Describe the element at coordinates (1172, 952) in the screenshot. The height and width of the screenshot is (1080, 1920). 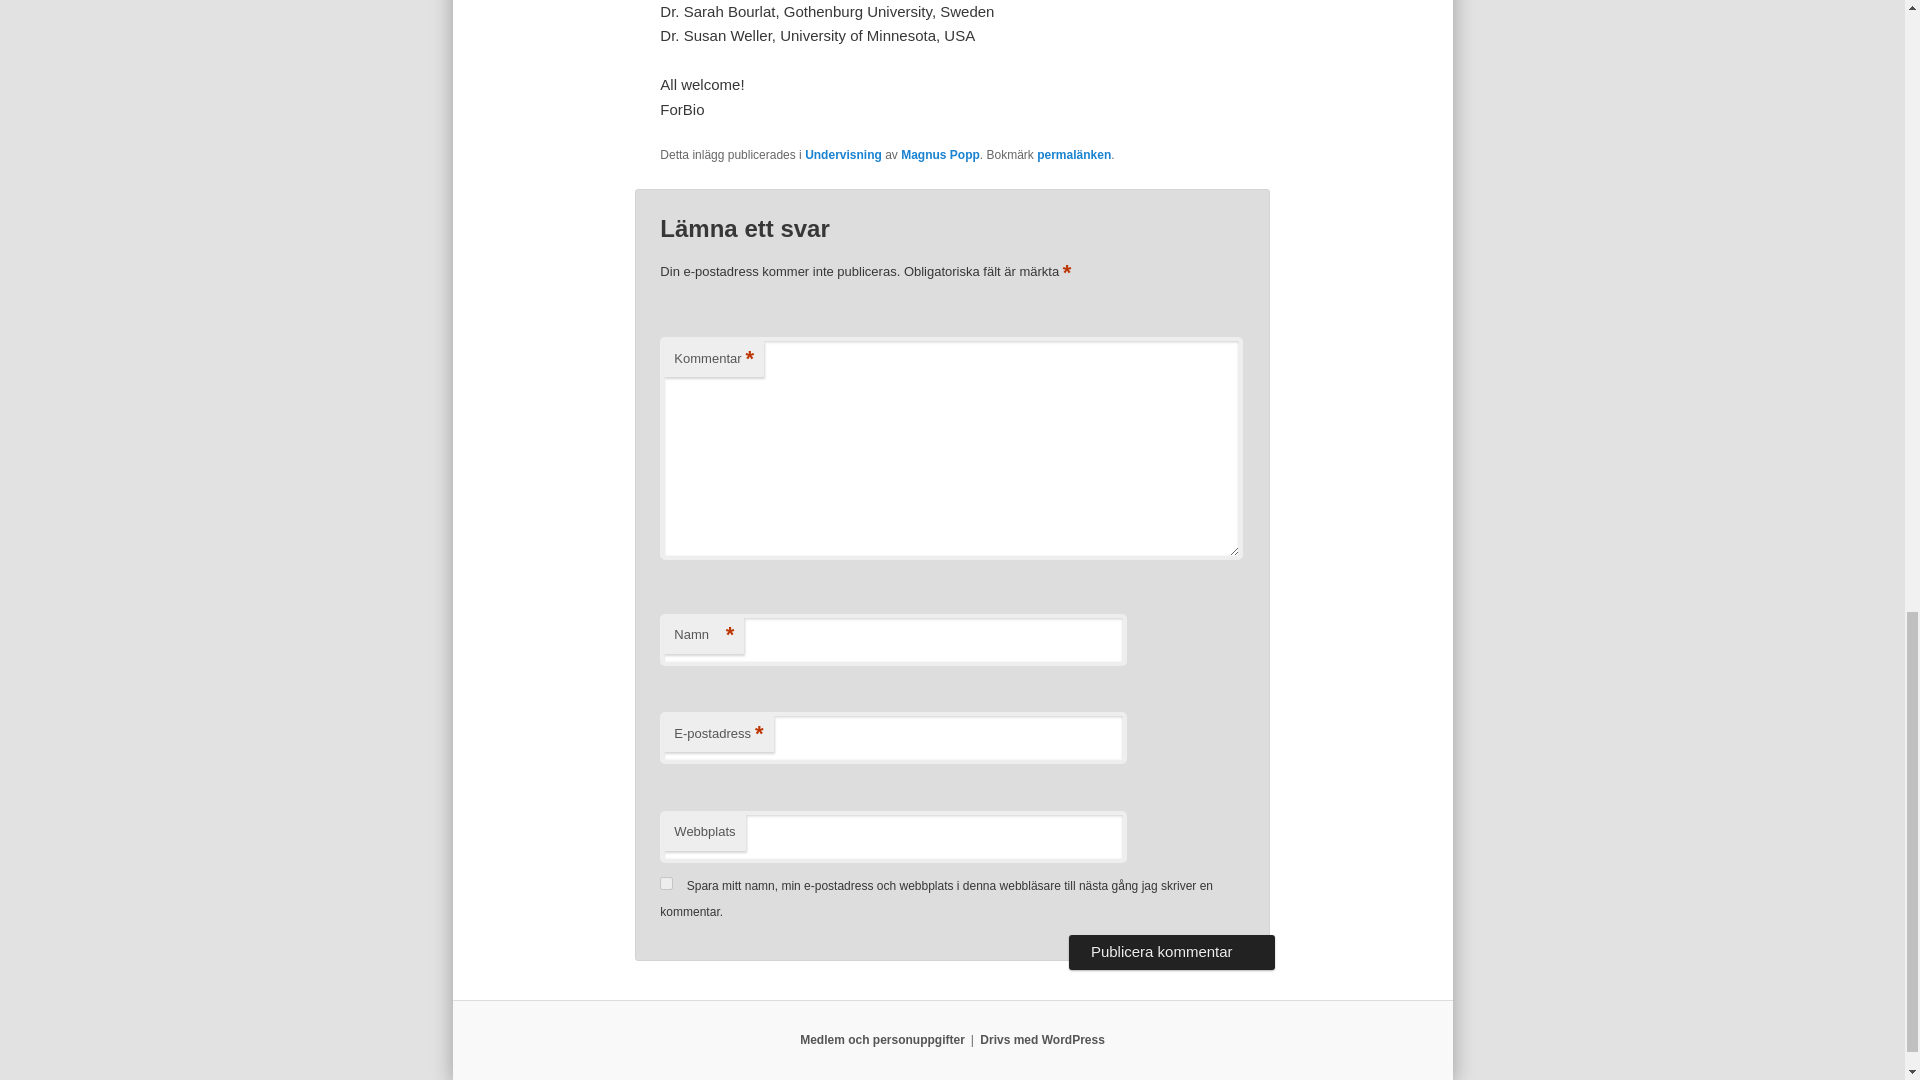
I see `Publicera kommentar` at that location.